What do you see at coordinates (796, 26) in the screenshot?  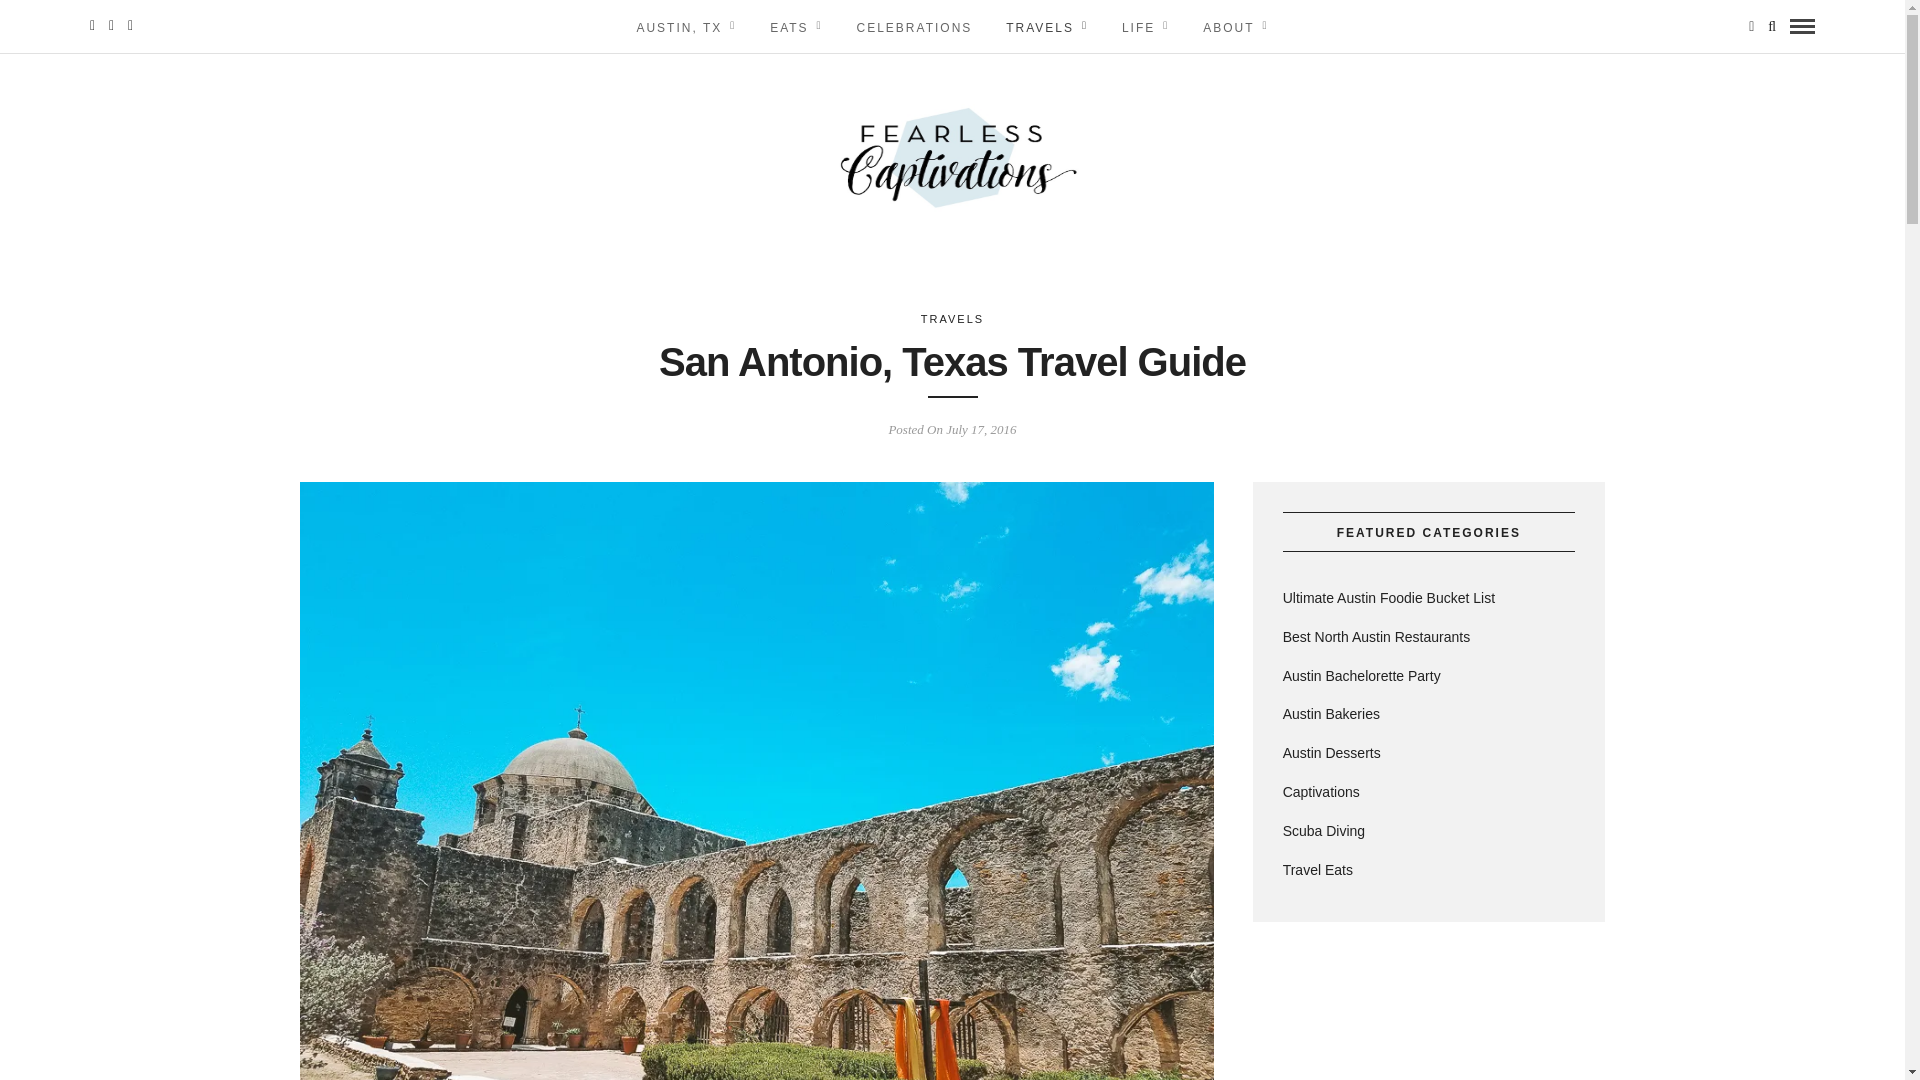 I see `EATS` at bounding box center [796, 26].